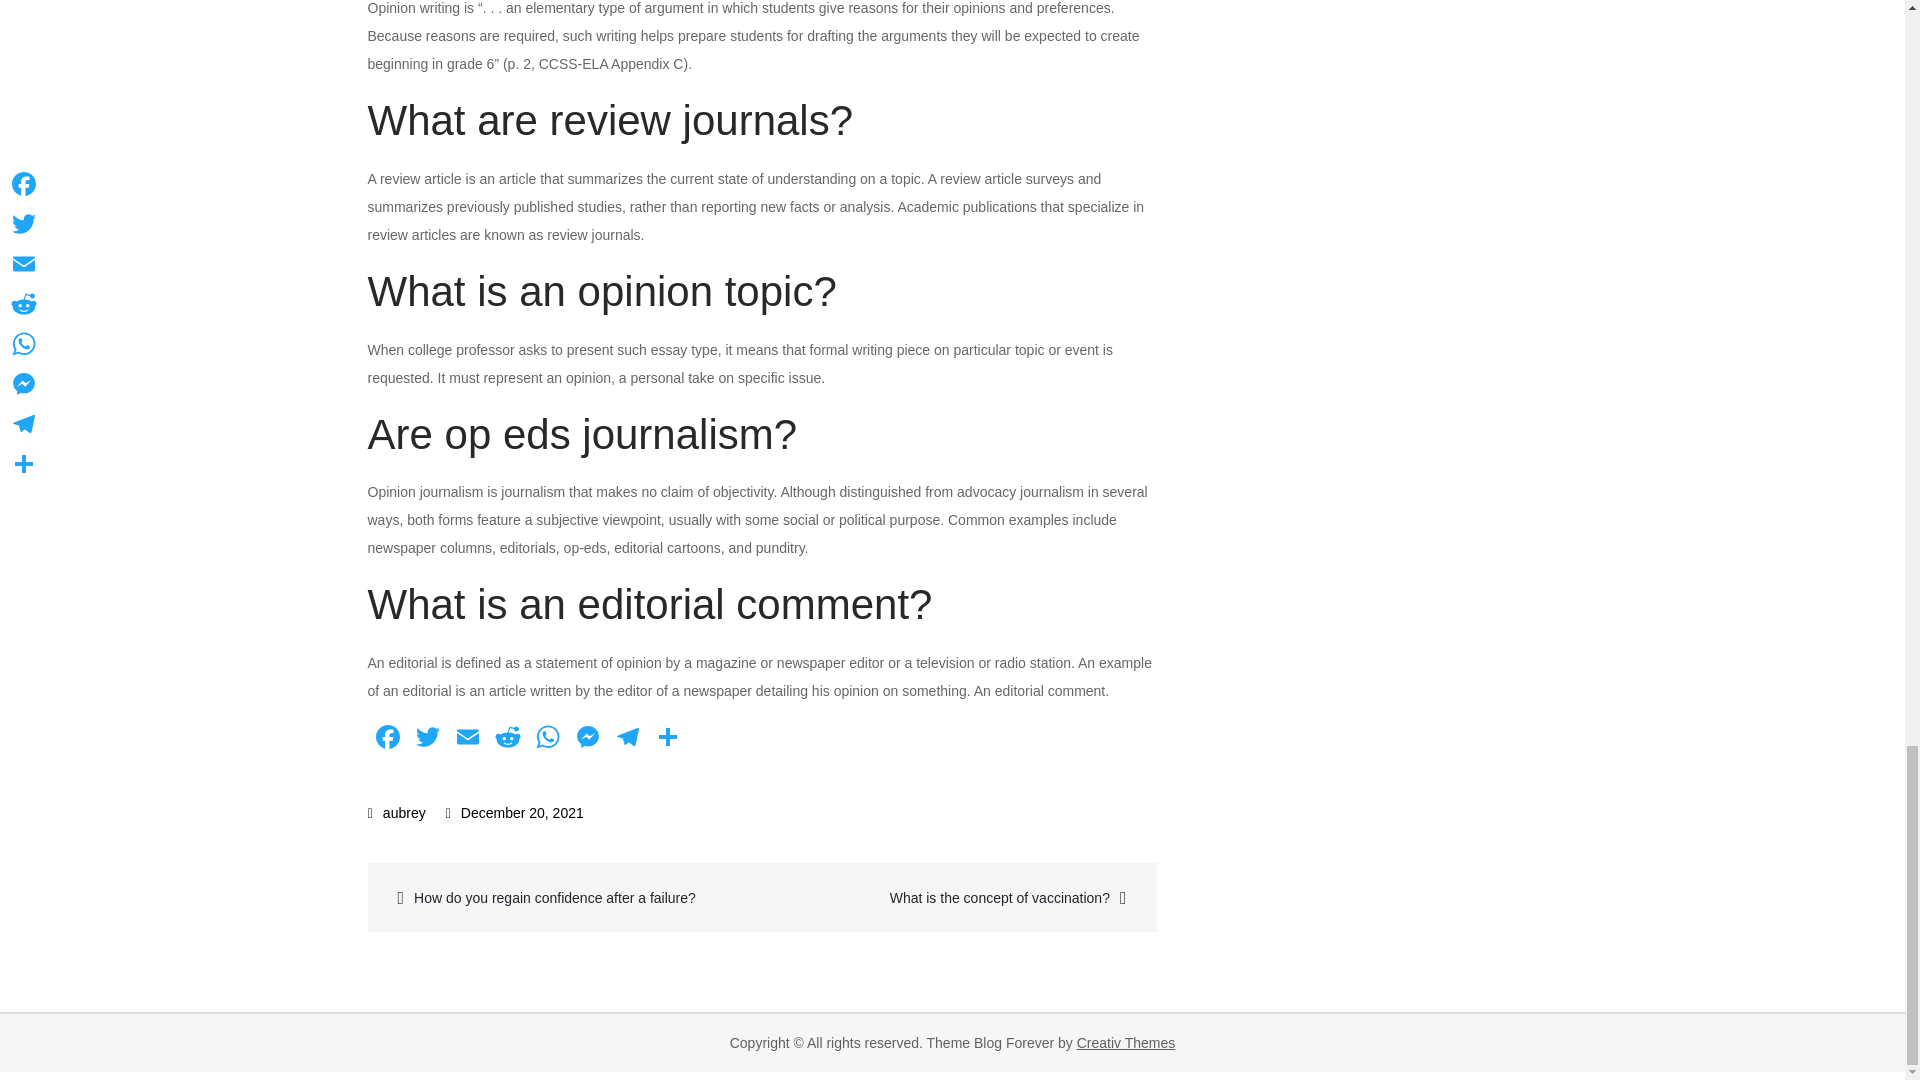  Describe the element at coordinates (397, 812) in the screenshot. I see `aubrey` at that location.